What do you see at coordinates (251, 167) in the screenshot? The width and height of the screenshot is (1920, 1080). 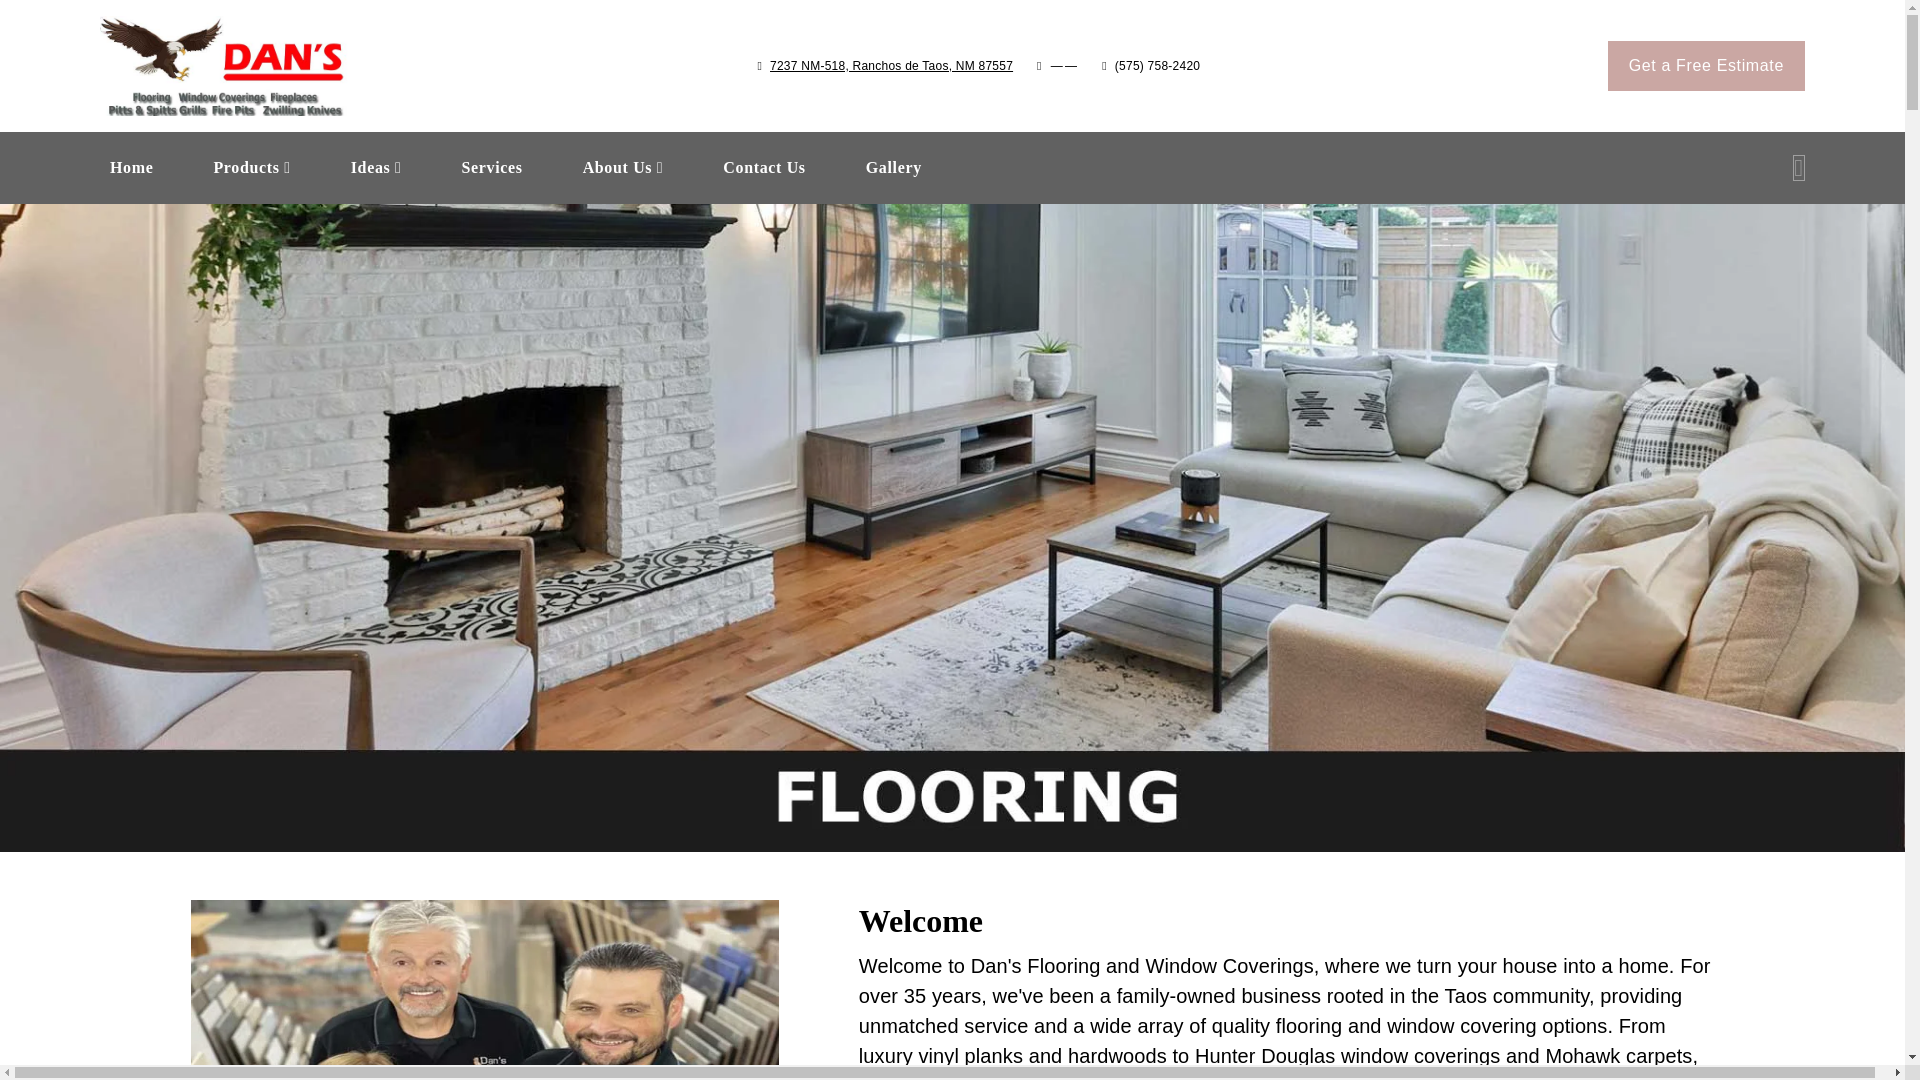 I see `Get a Free Estimate` at bounding box center [251, 167].